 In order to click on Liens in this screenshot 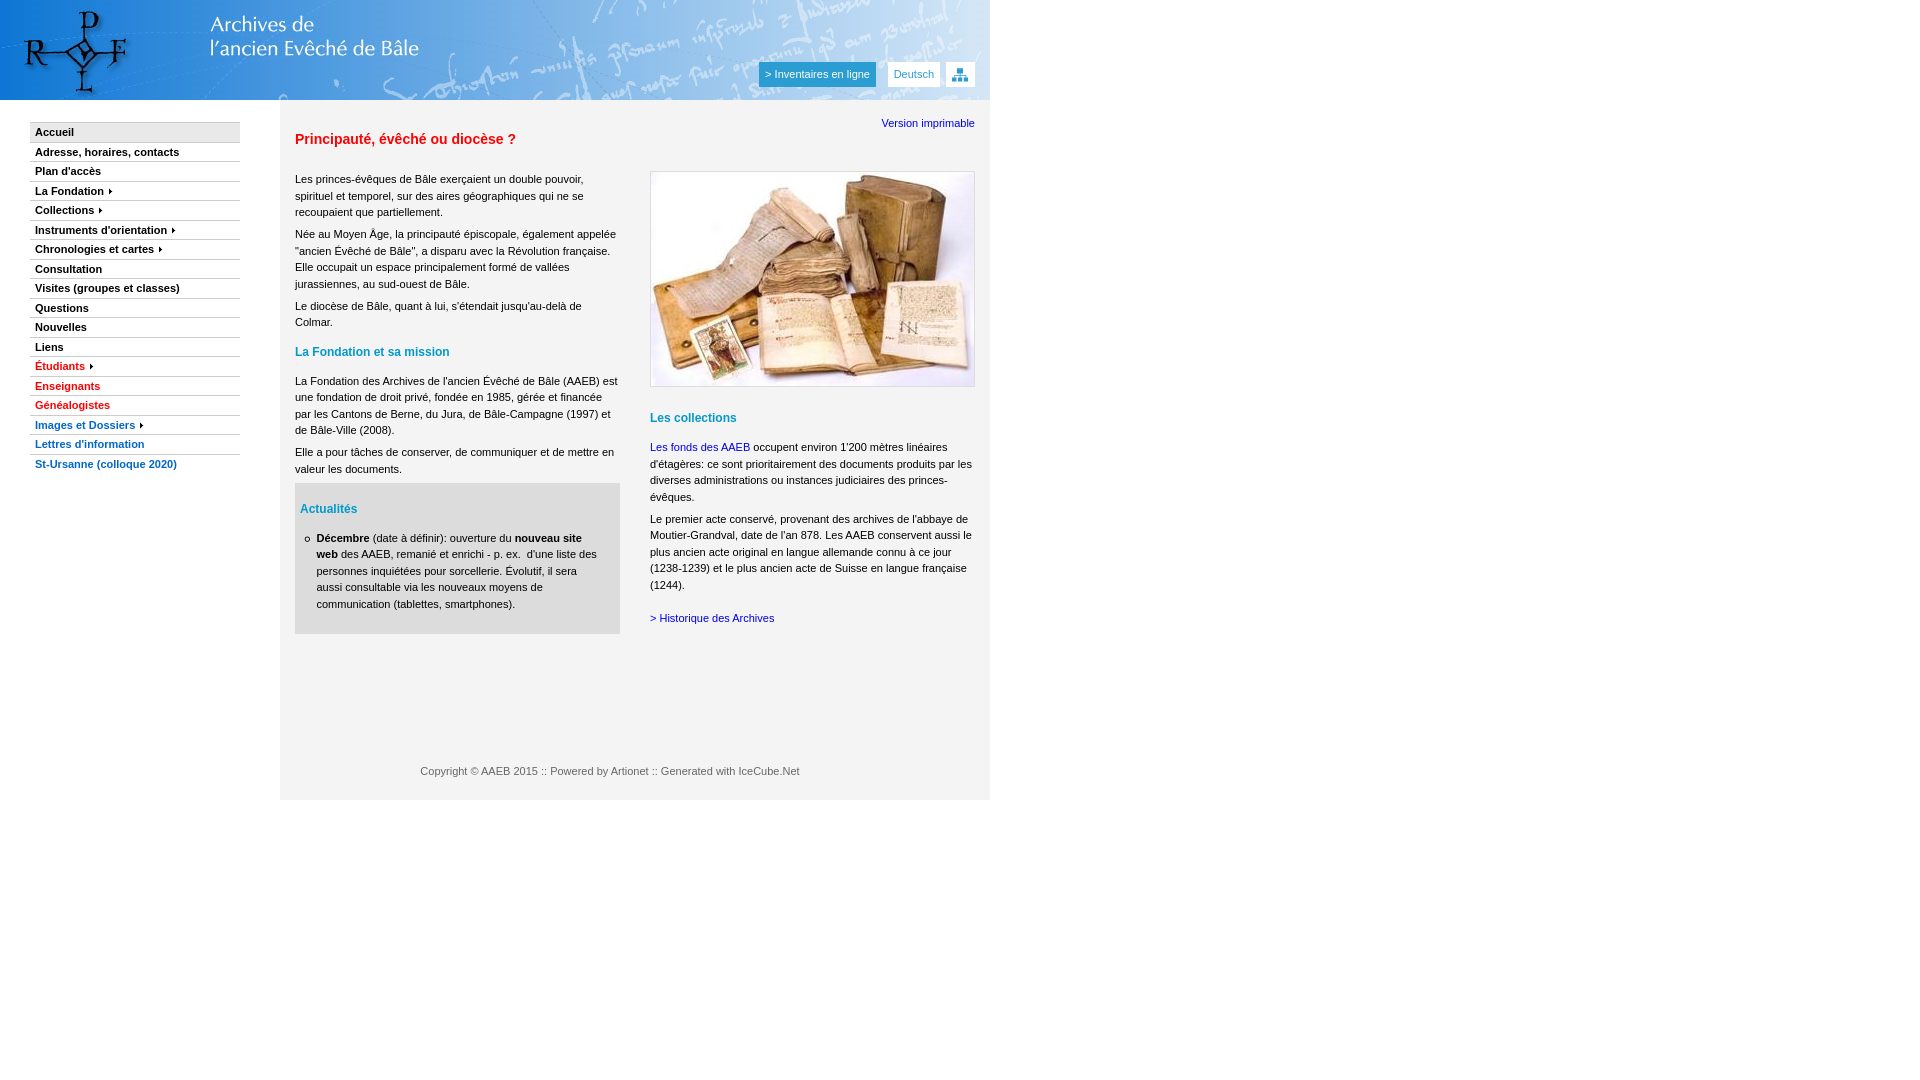, I will do `click(135, 346)`.